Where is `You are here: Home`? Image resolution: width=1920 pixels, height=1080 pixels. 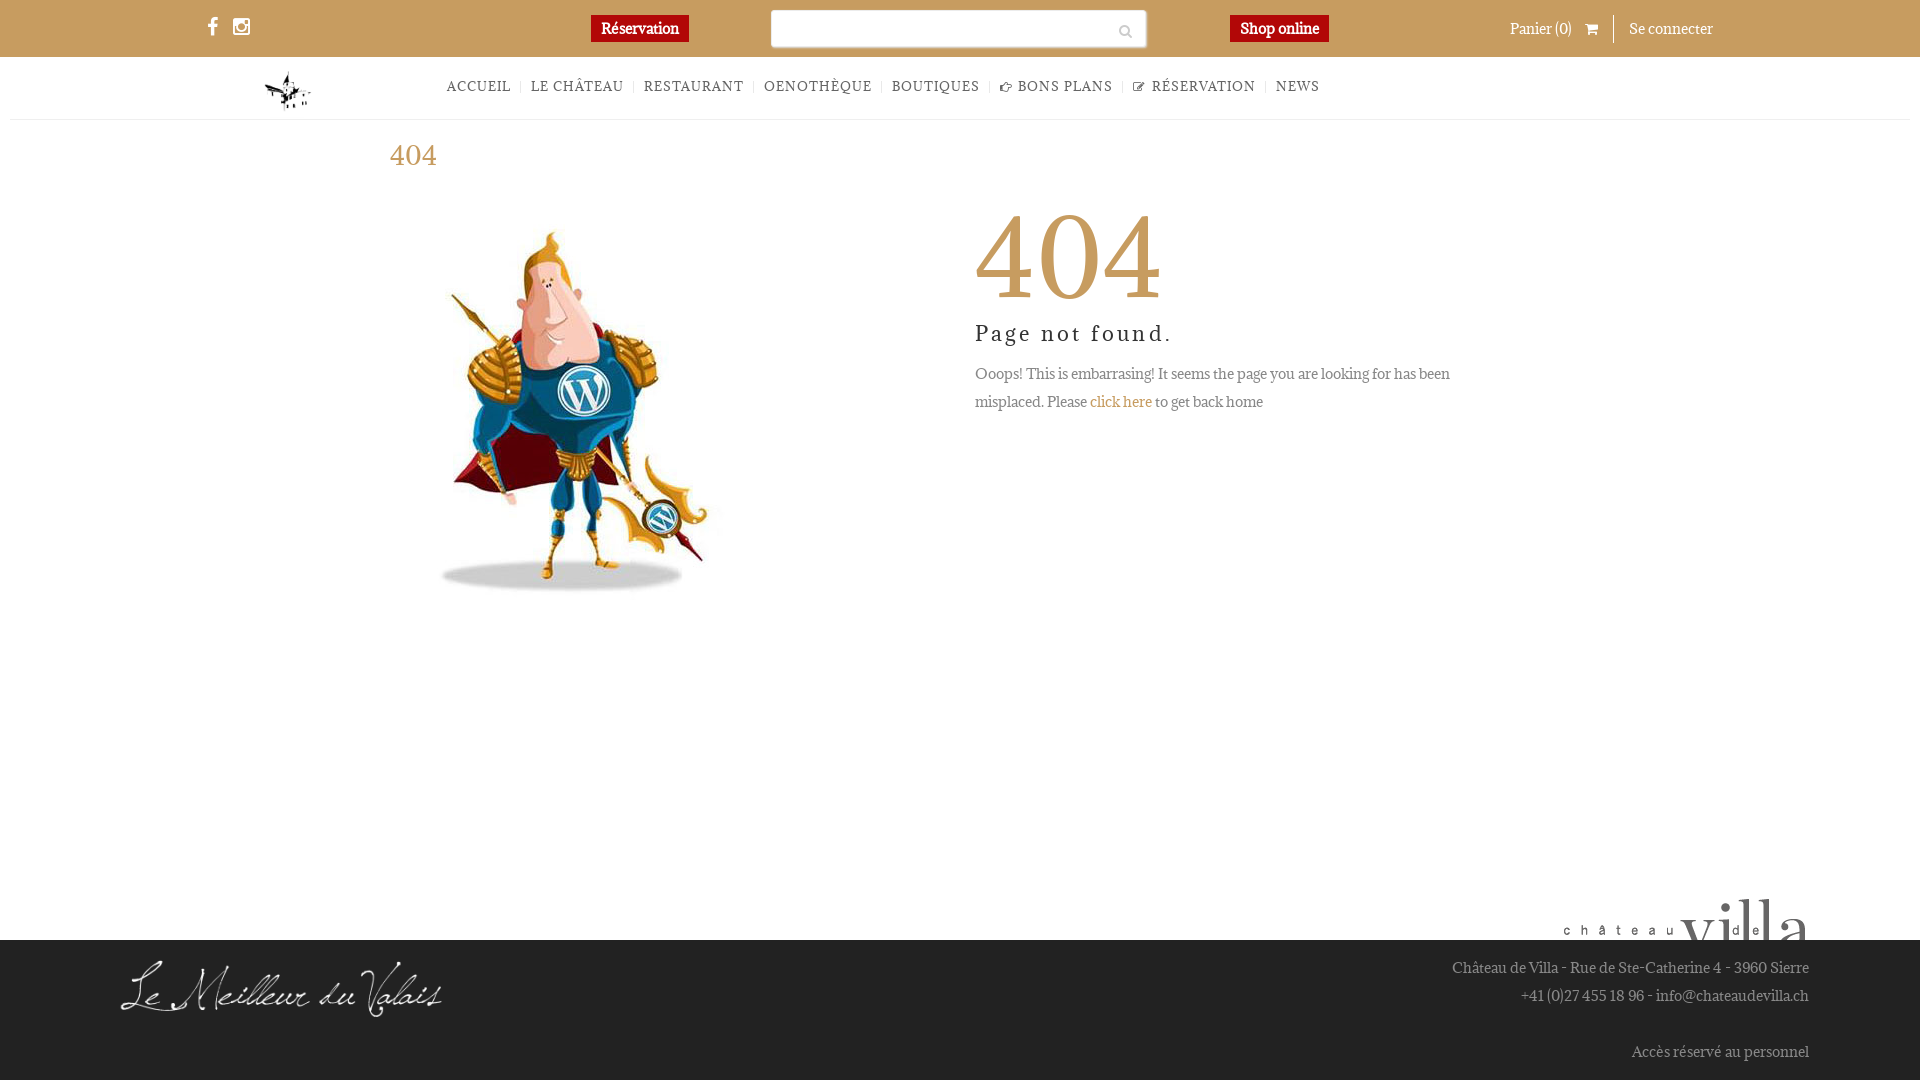
You are here: Home is located at coordinates (1404, 162).